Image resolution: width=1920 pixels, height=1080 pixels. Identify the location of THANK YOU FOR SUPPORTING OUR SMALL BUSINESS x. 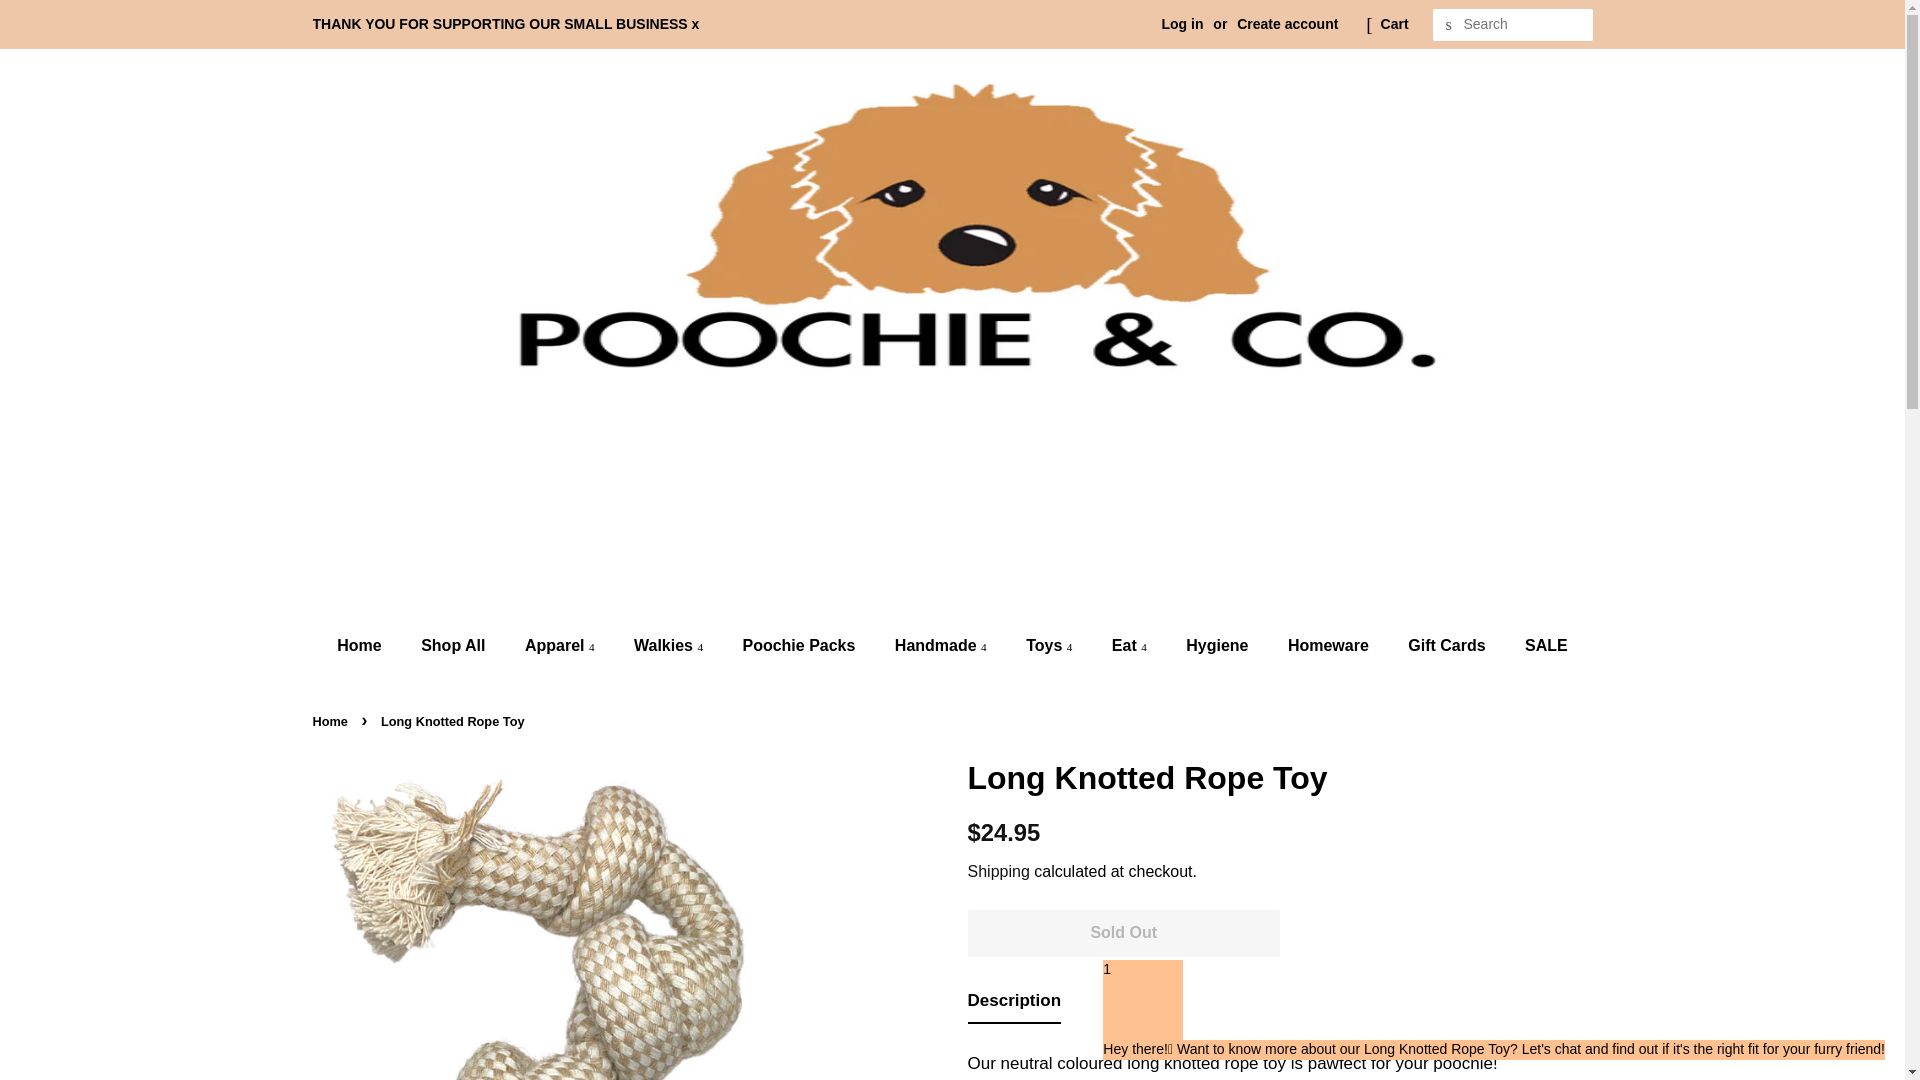
(504, 24).